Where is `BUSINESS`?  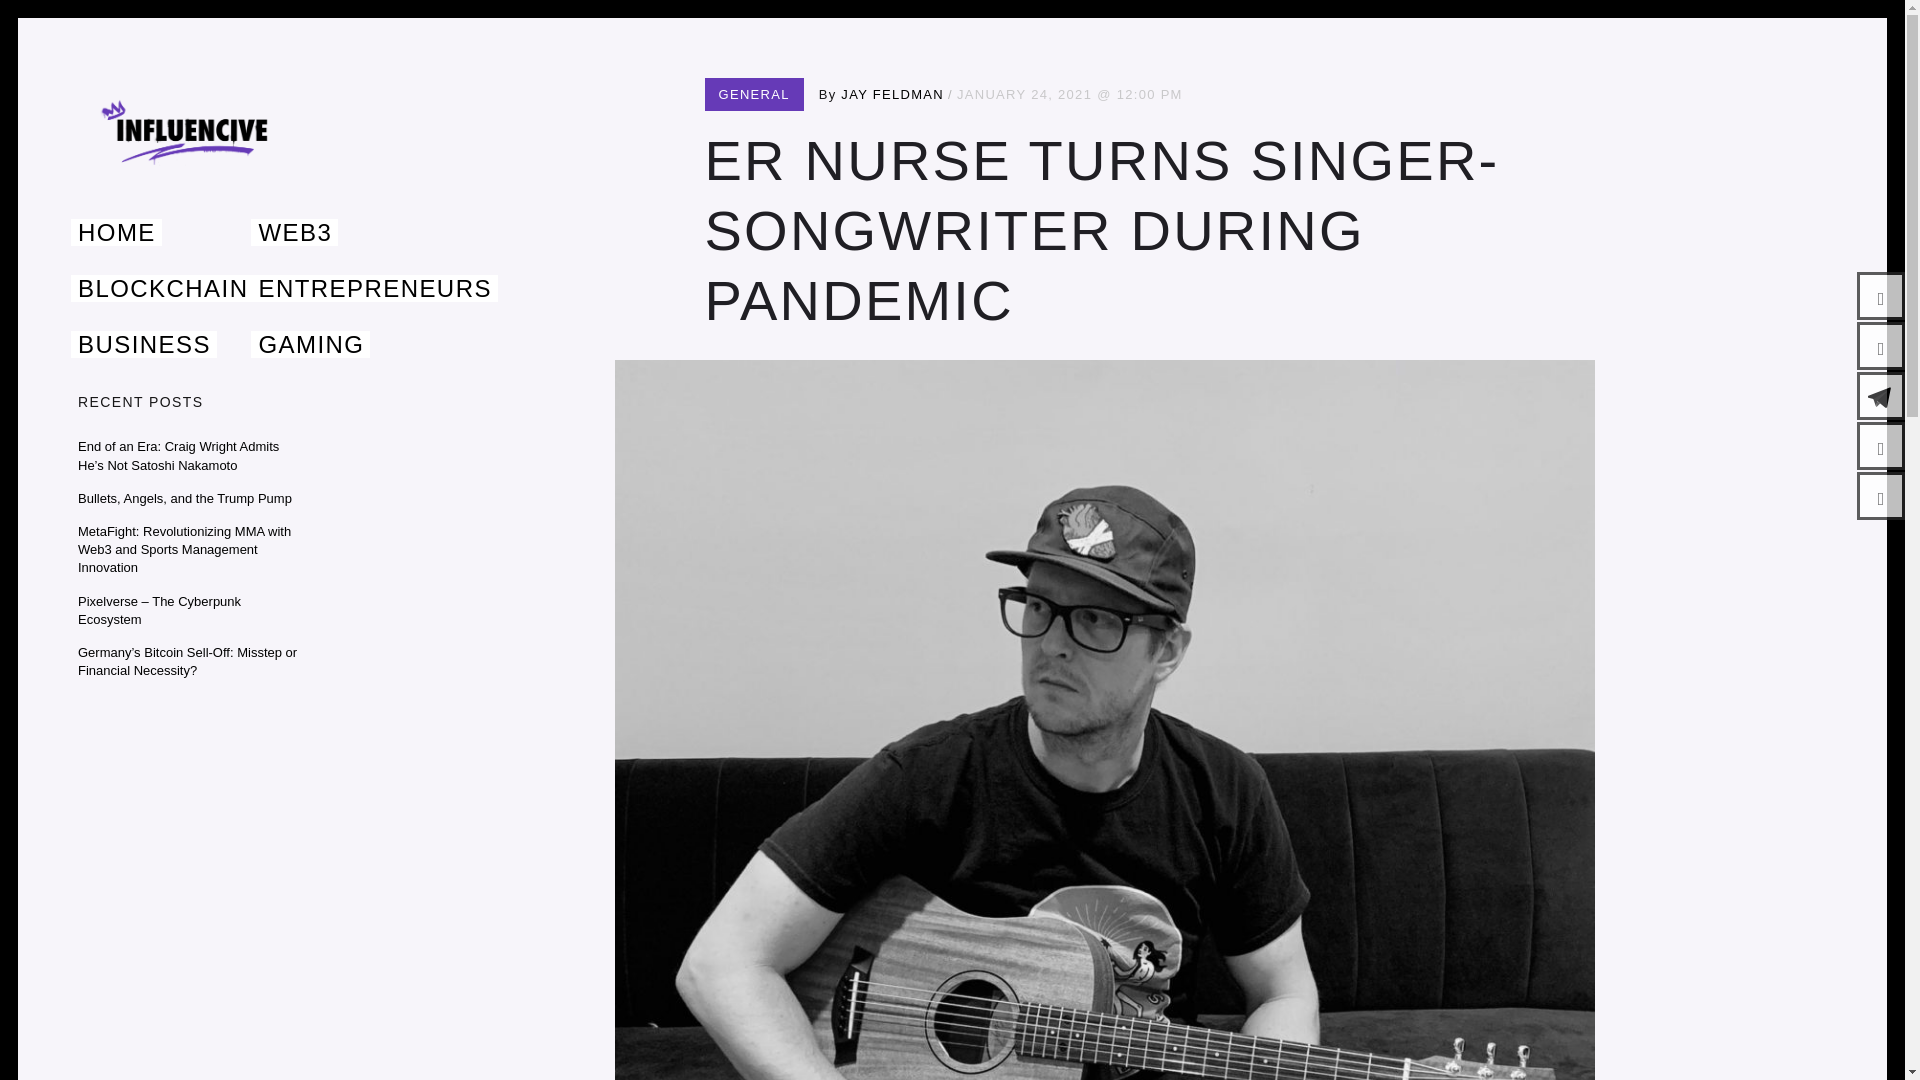
BUSINESS is located at coordinates (144, 344).